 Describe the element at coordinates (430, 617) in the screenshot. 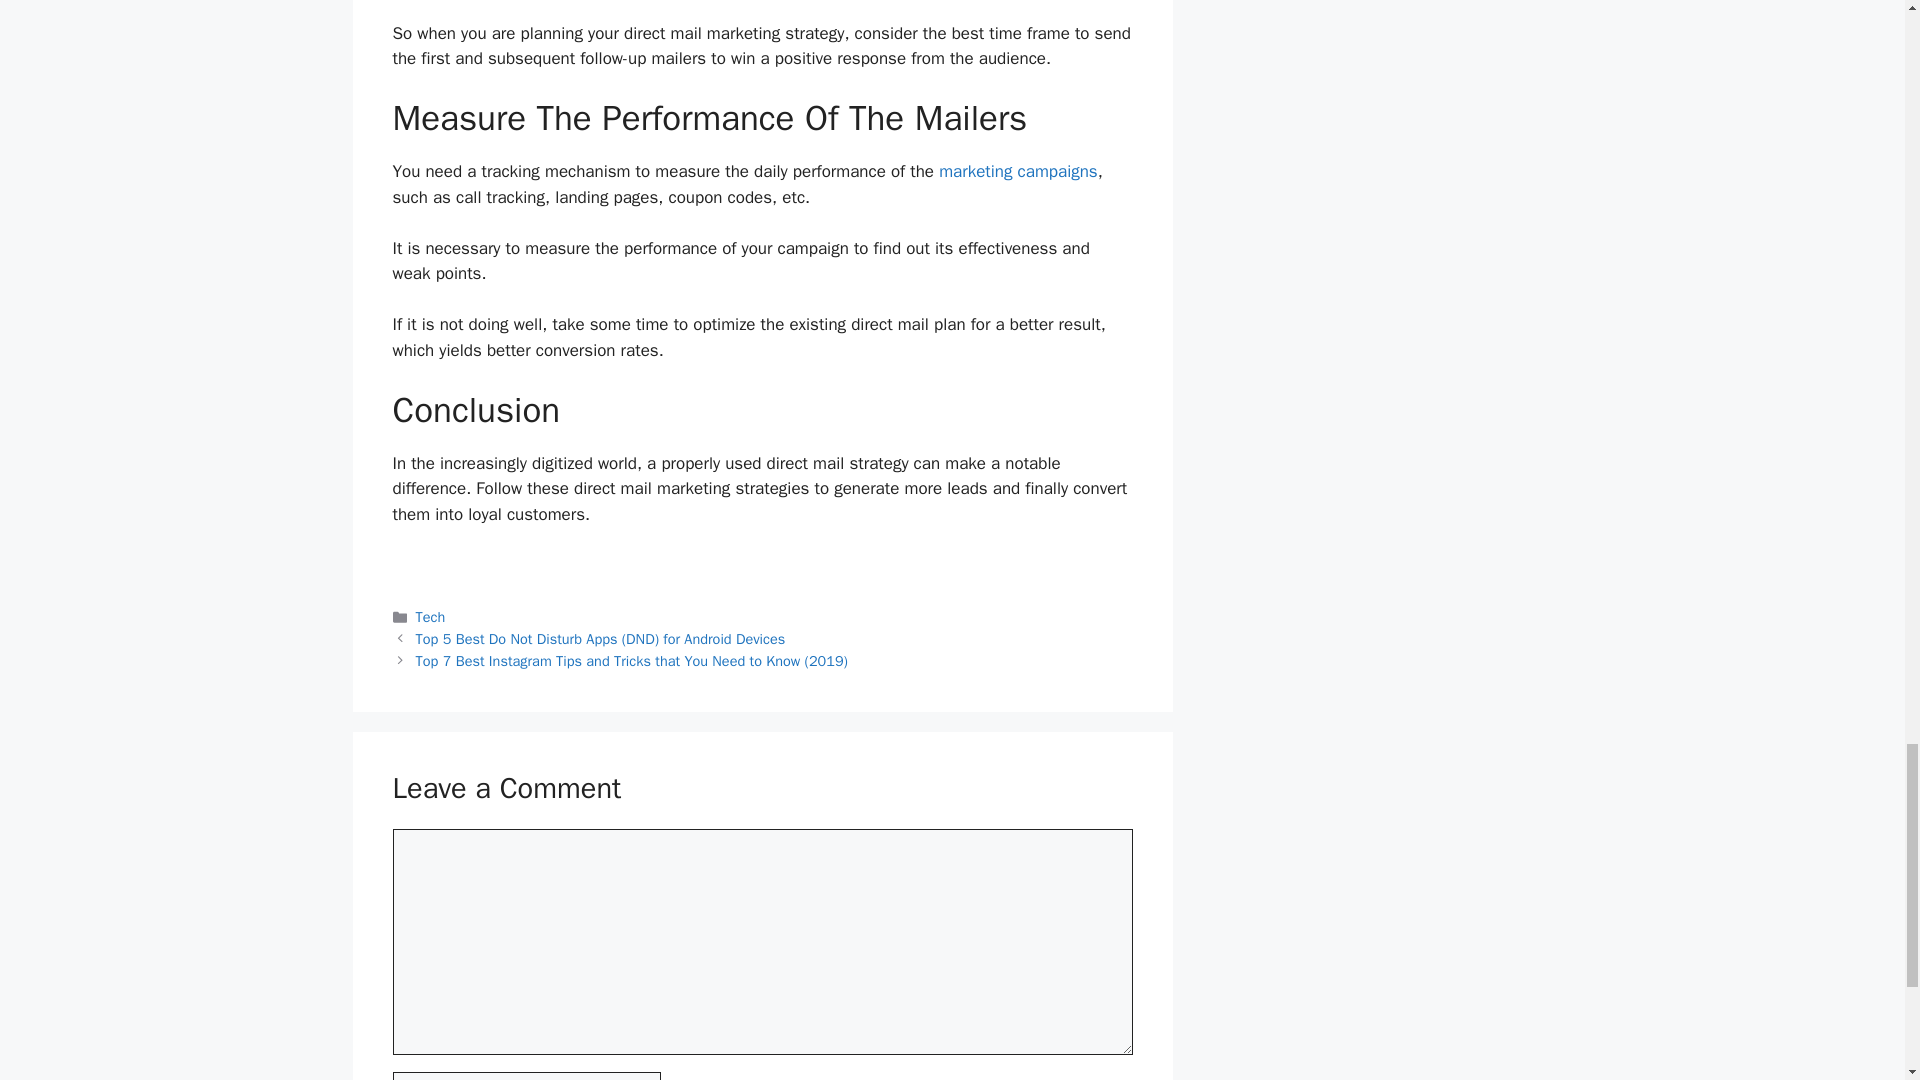

I see `Tech` at that location.